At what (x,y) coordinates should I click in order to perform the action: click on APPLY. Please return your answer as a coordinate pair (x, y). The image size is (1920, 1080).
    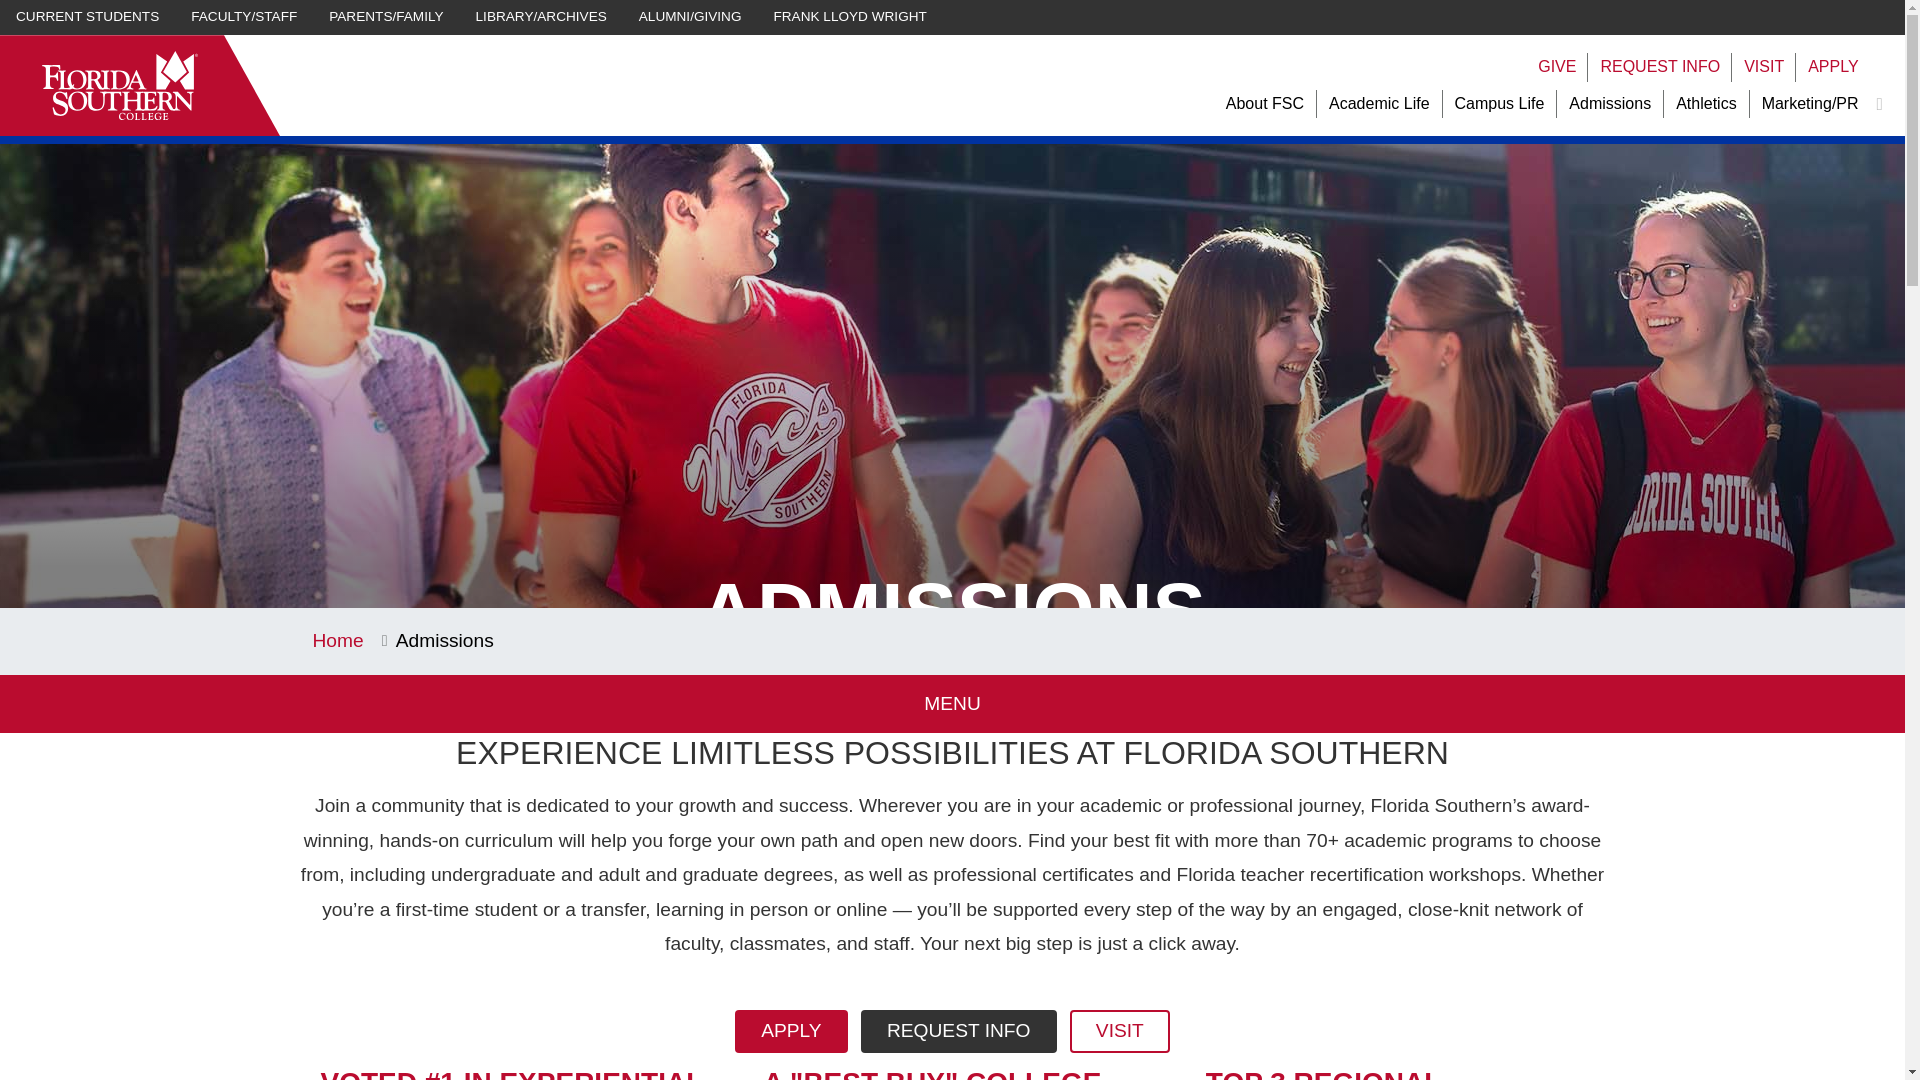
    Looking at the image, I should click on (1833, 67).